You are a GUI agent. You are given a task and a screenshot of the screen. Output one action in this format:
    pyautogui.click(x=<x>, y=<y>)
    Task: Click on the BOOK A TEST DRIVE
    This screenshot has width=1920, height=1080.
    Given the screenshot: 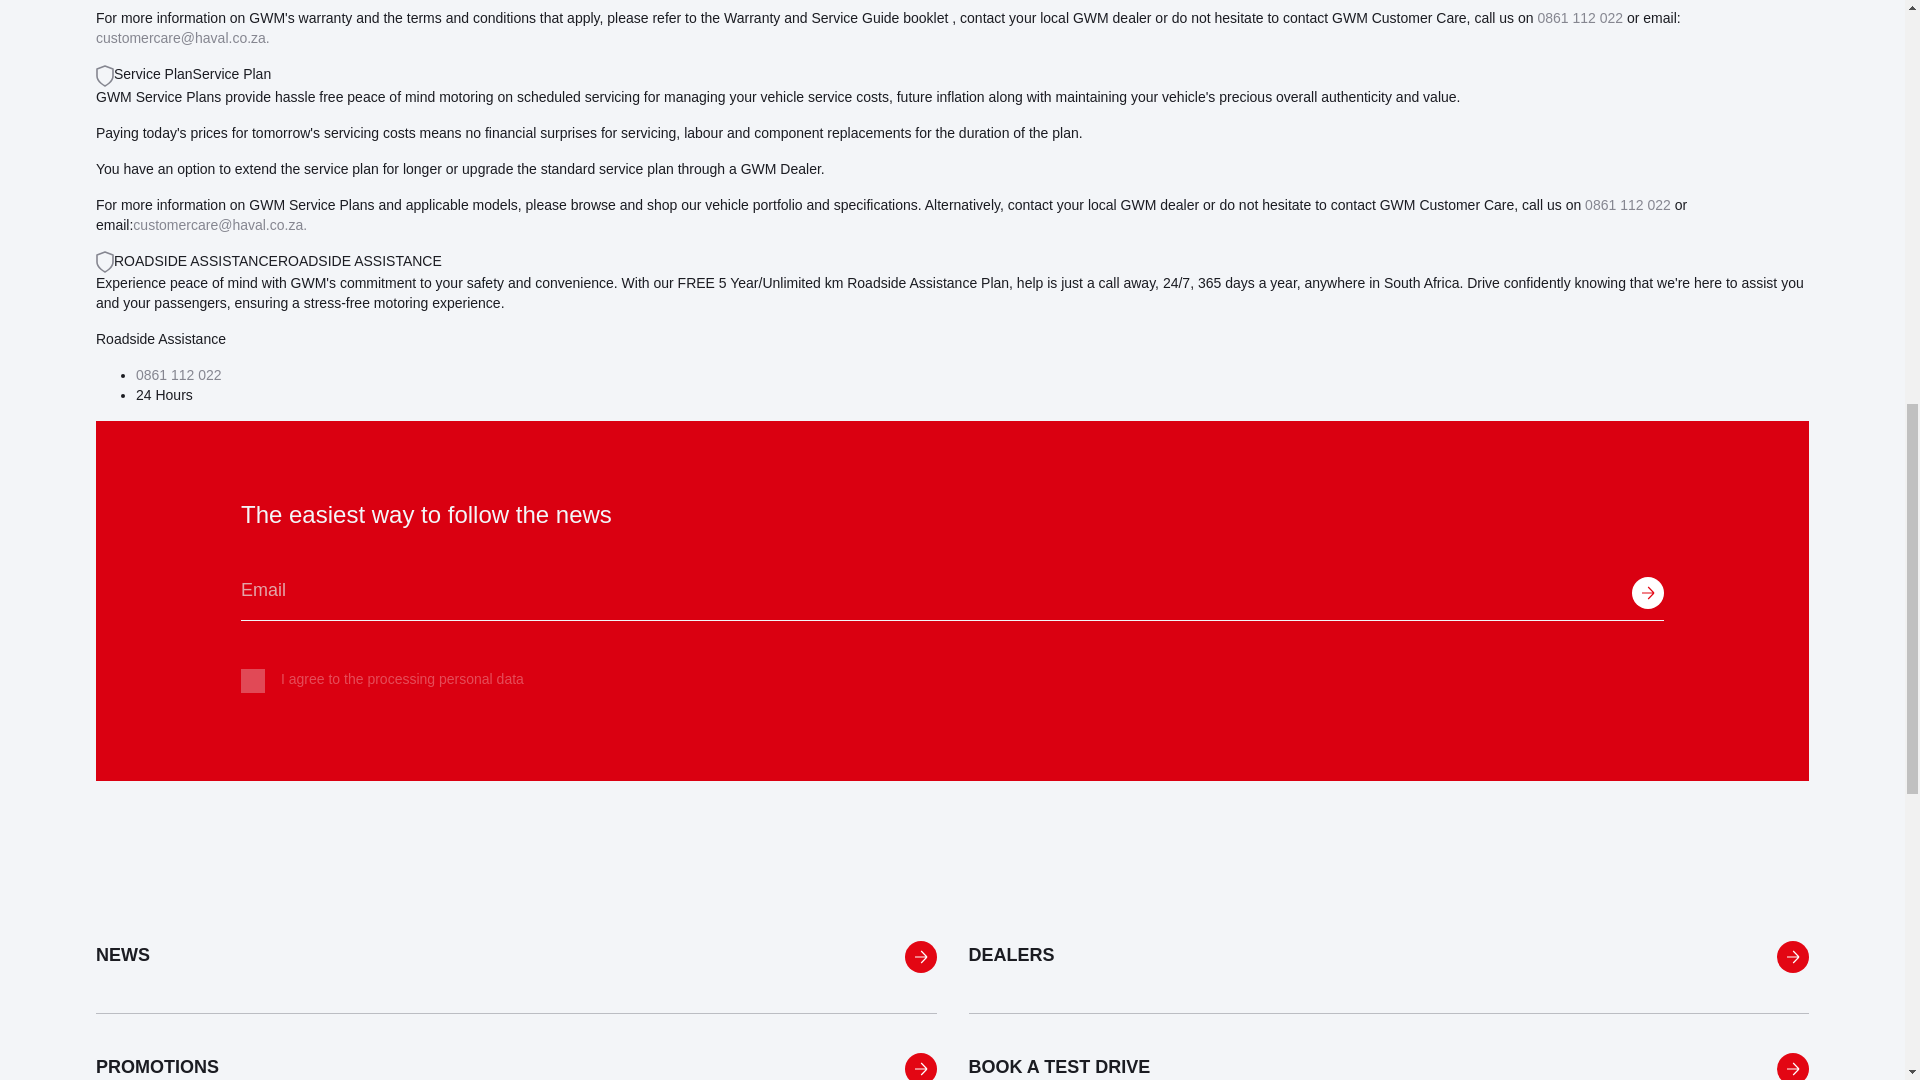 What is the action you would take?
    pyautogui.click(x=1388, y=1046)
    